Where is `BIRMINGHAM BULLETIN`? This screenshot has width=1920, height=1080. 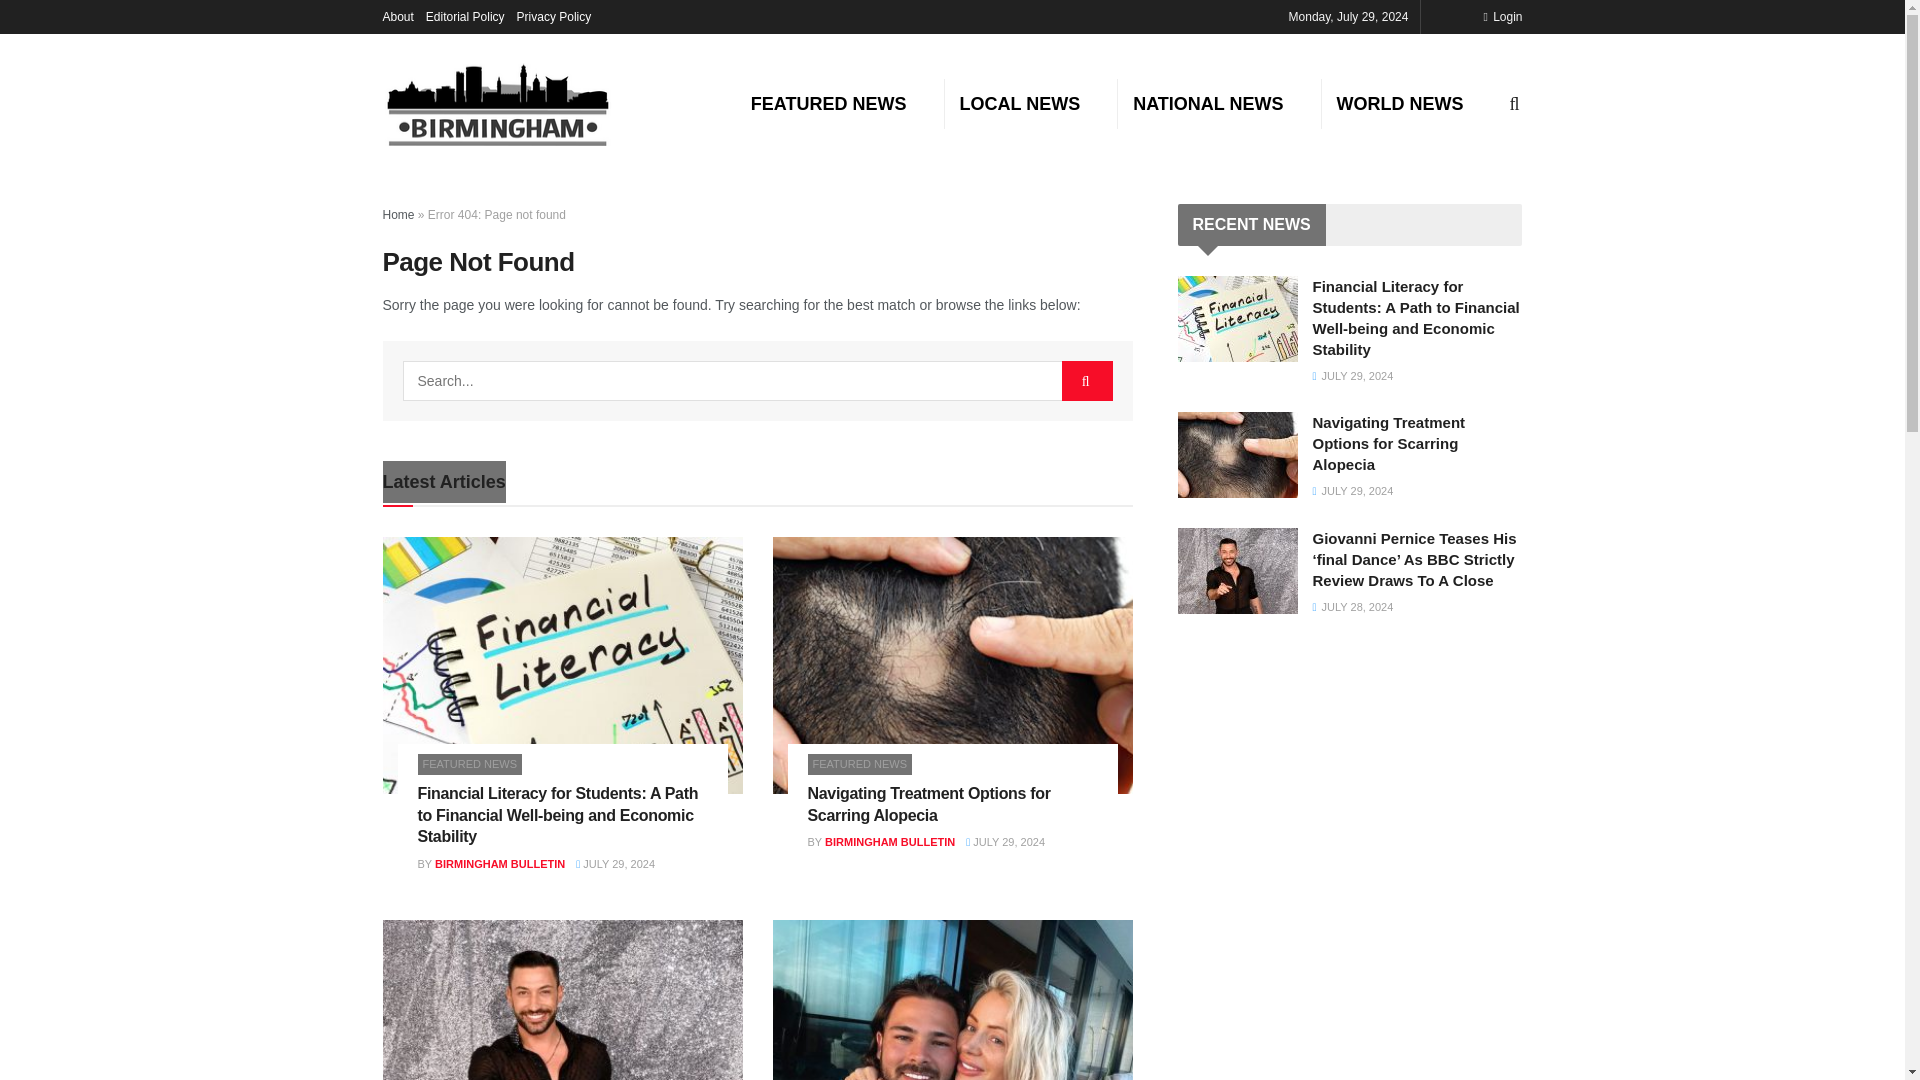
BIRMINGHAM BULLETIN is located at coordinates (890, 841).